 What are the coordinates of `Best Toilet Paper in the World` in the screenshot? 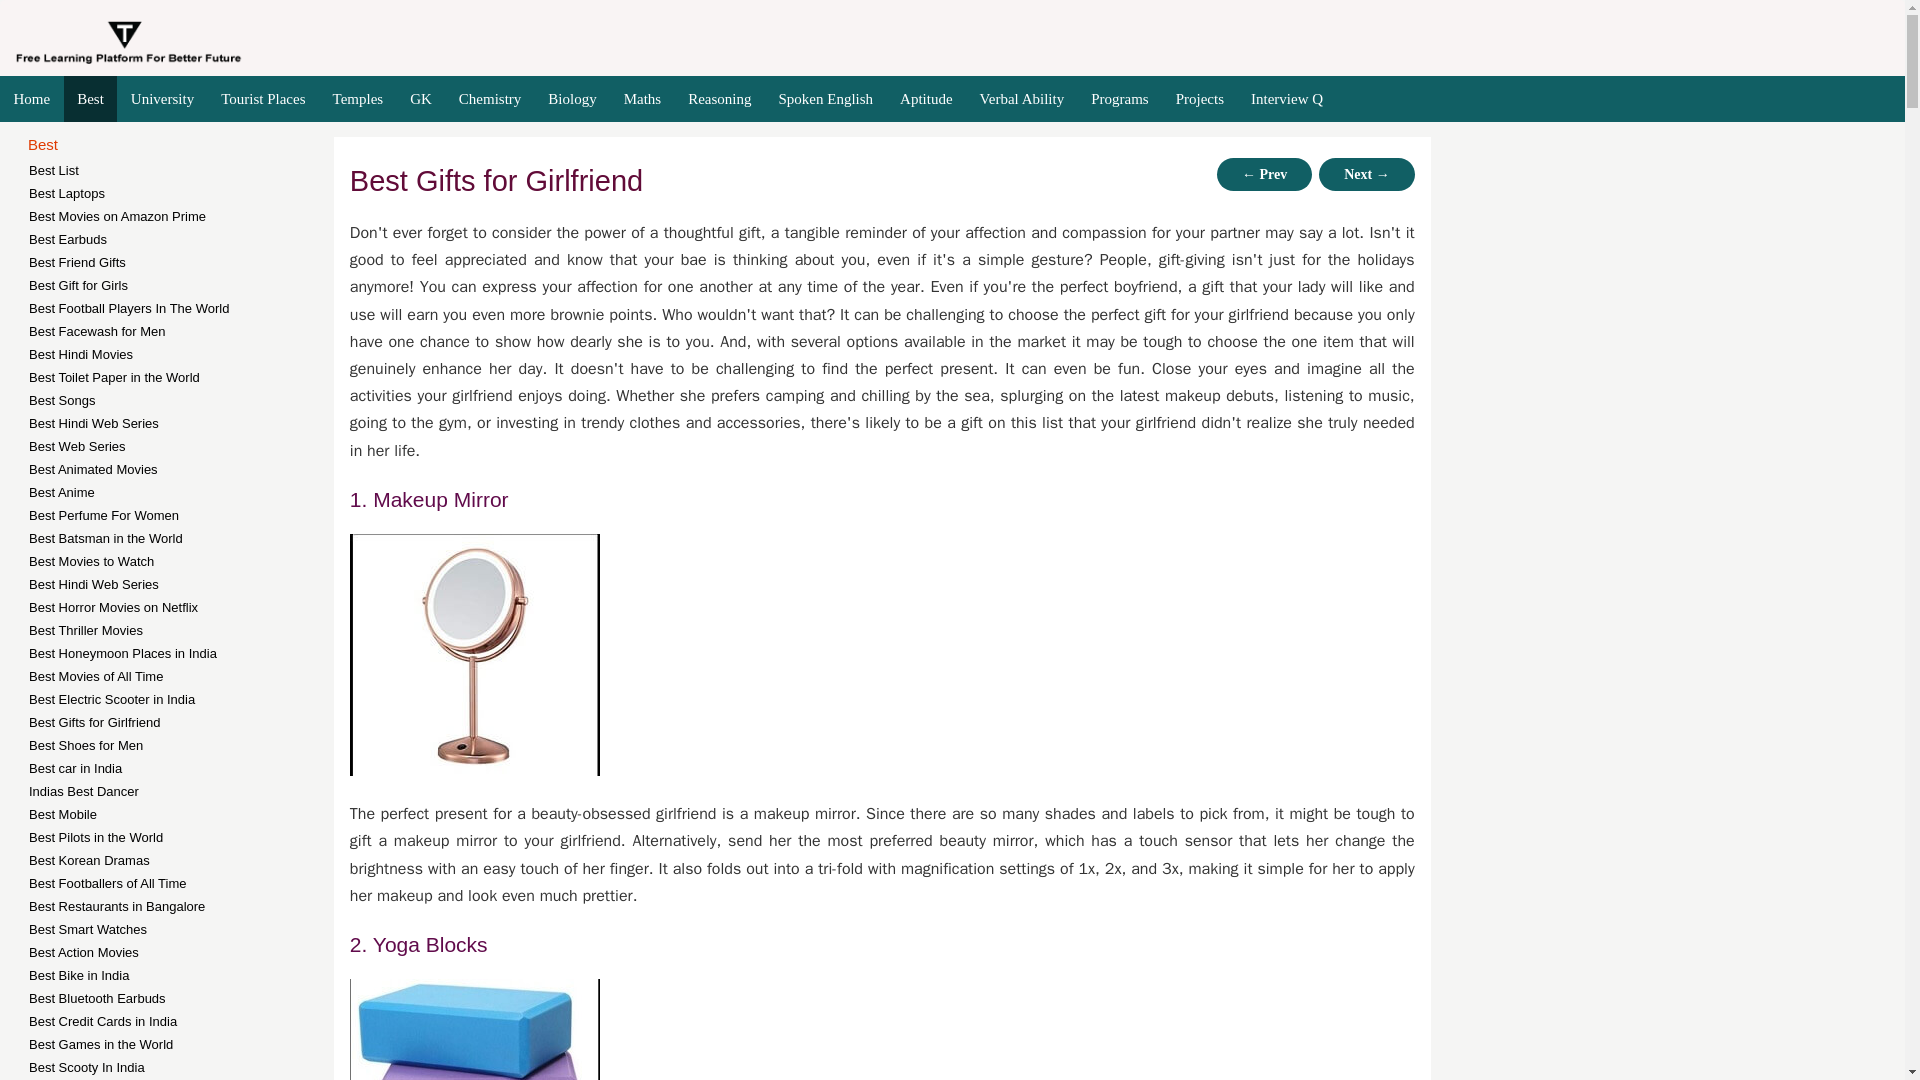 It's located at (183, 377).